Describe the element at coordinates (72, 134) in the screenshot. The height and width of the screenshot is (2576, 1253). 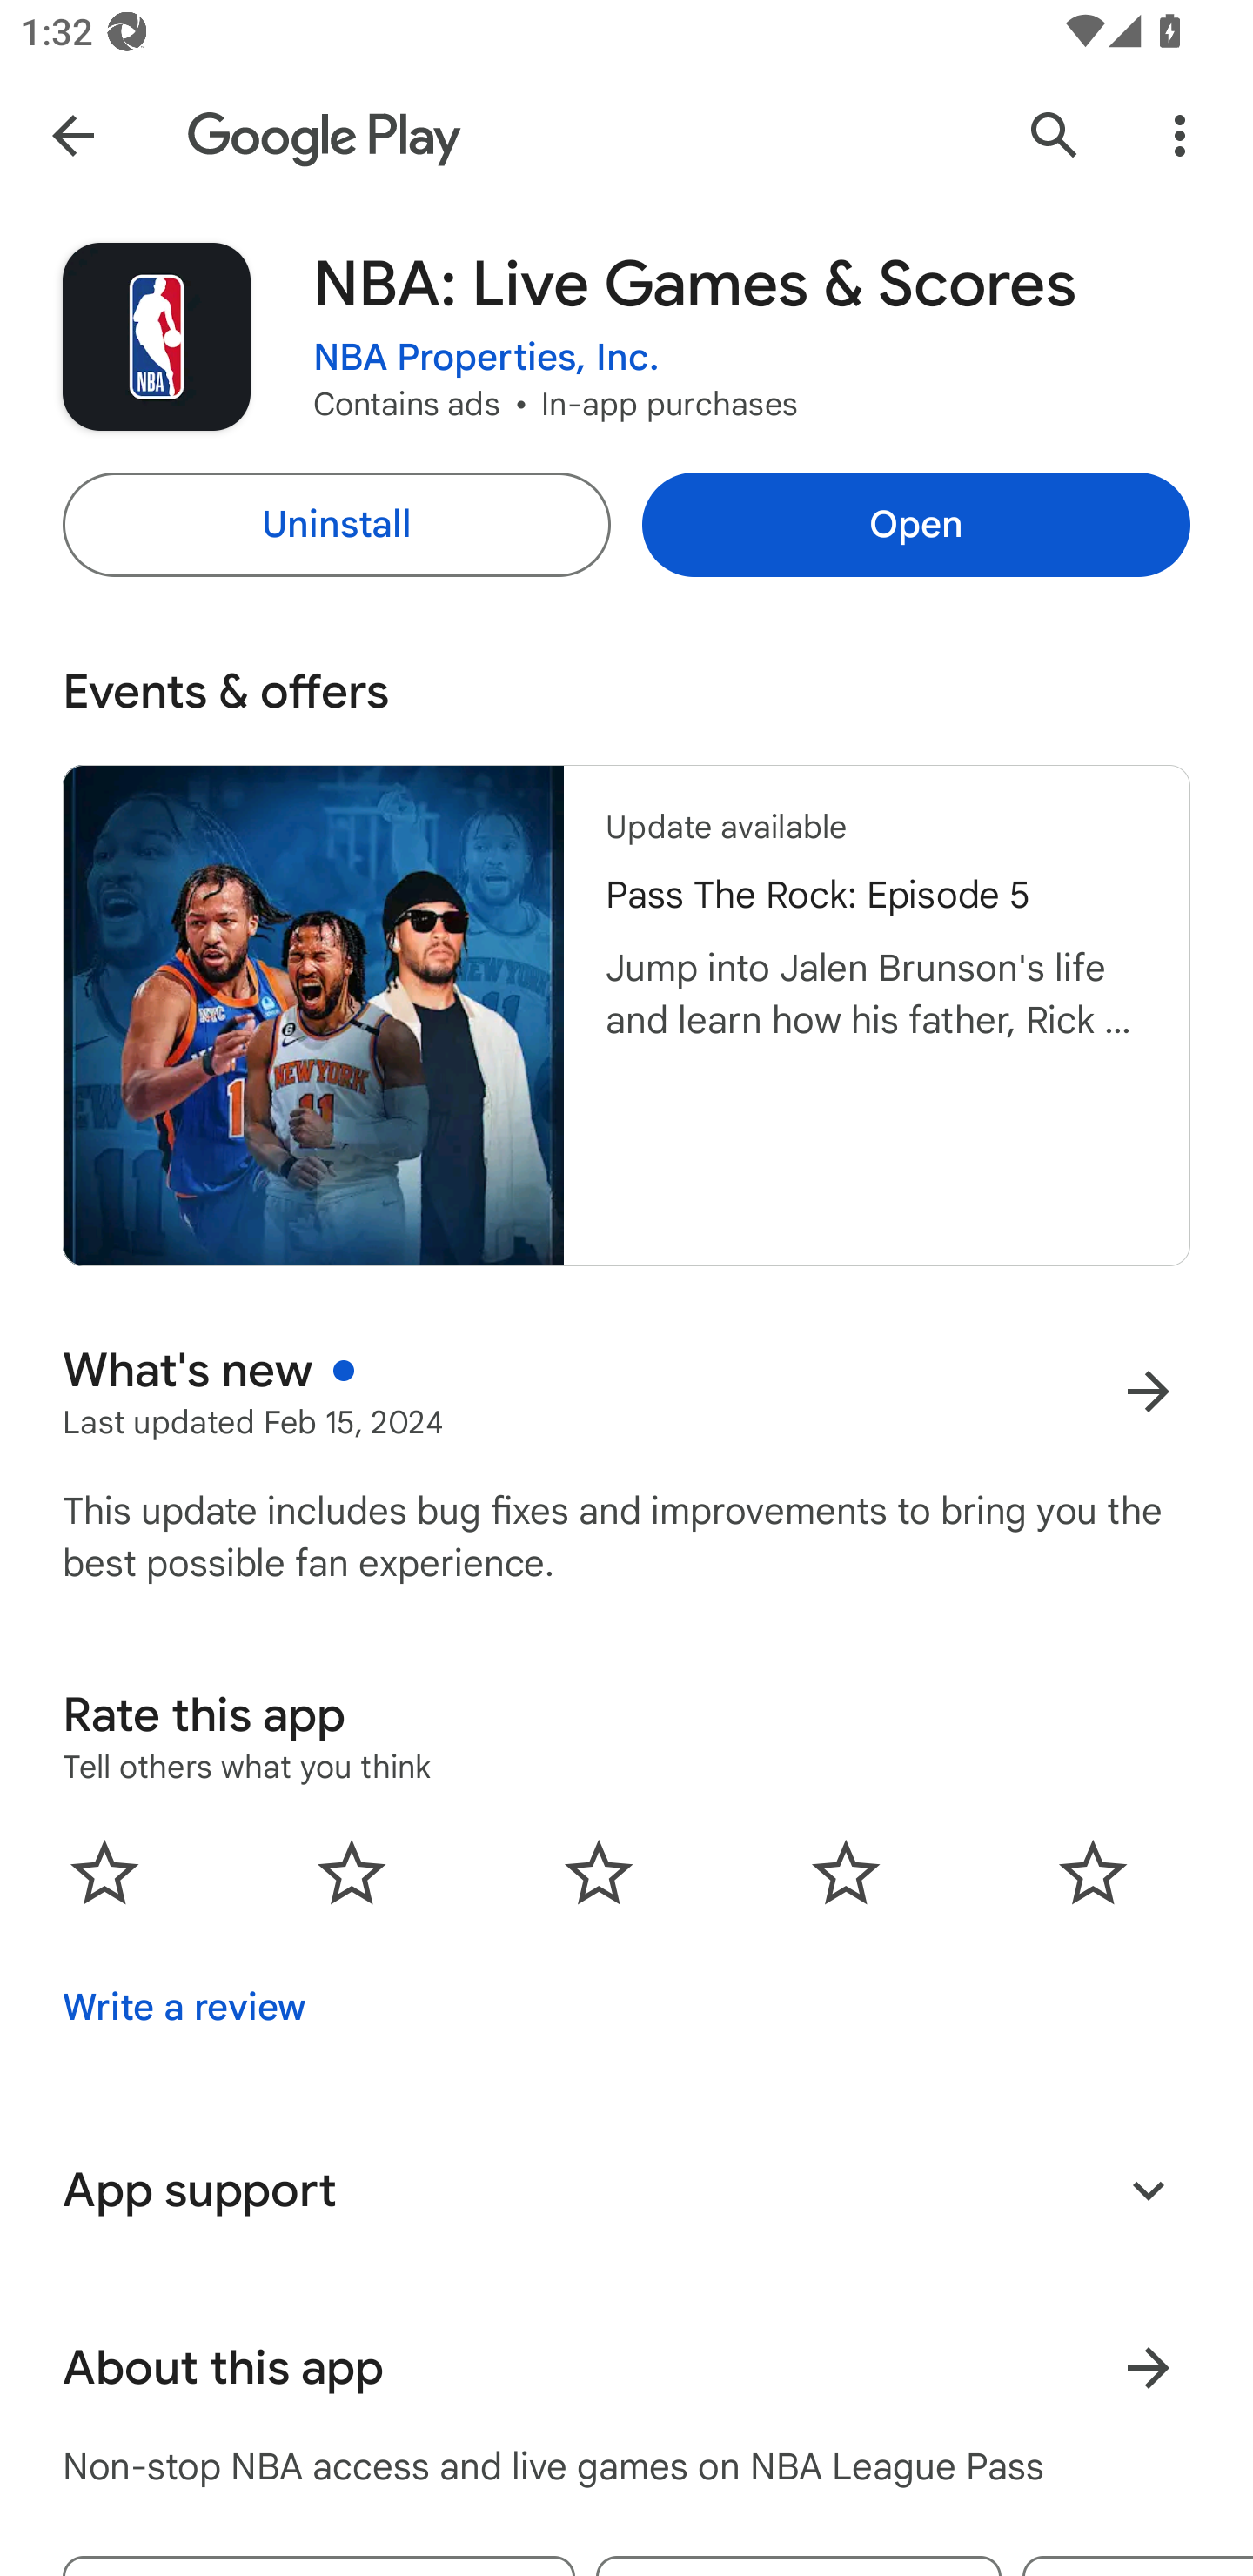
I see `Navigate up` at that location.